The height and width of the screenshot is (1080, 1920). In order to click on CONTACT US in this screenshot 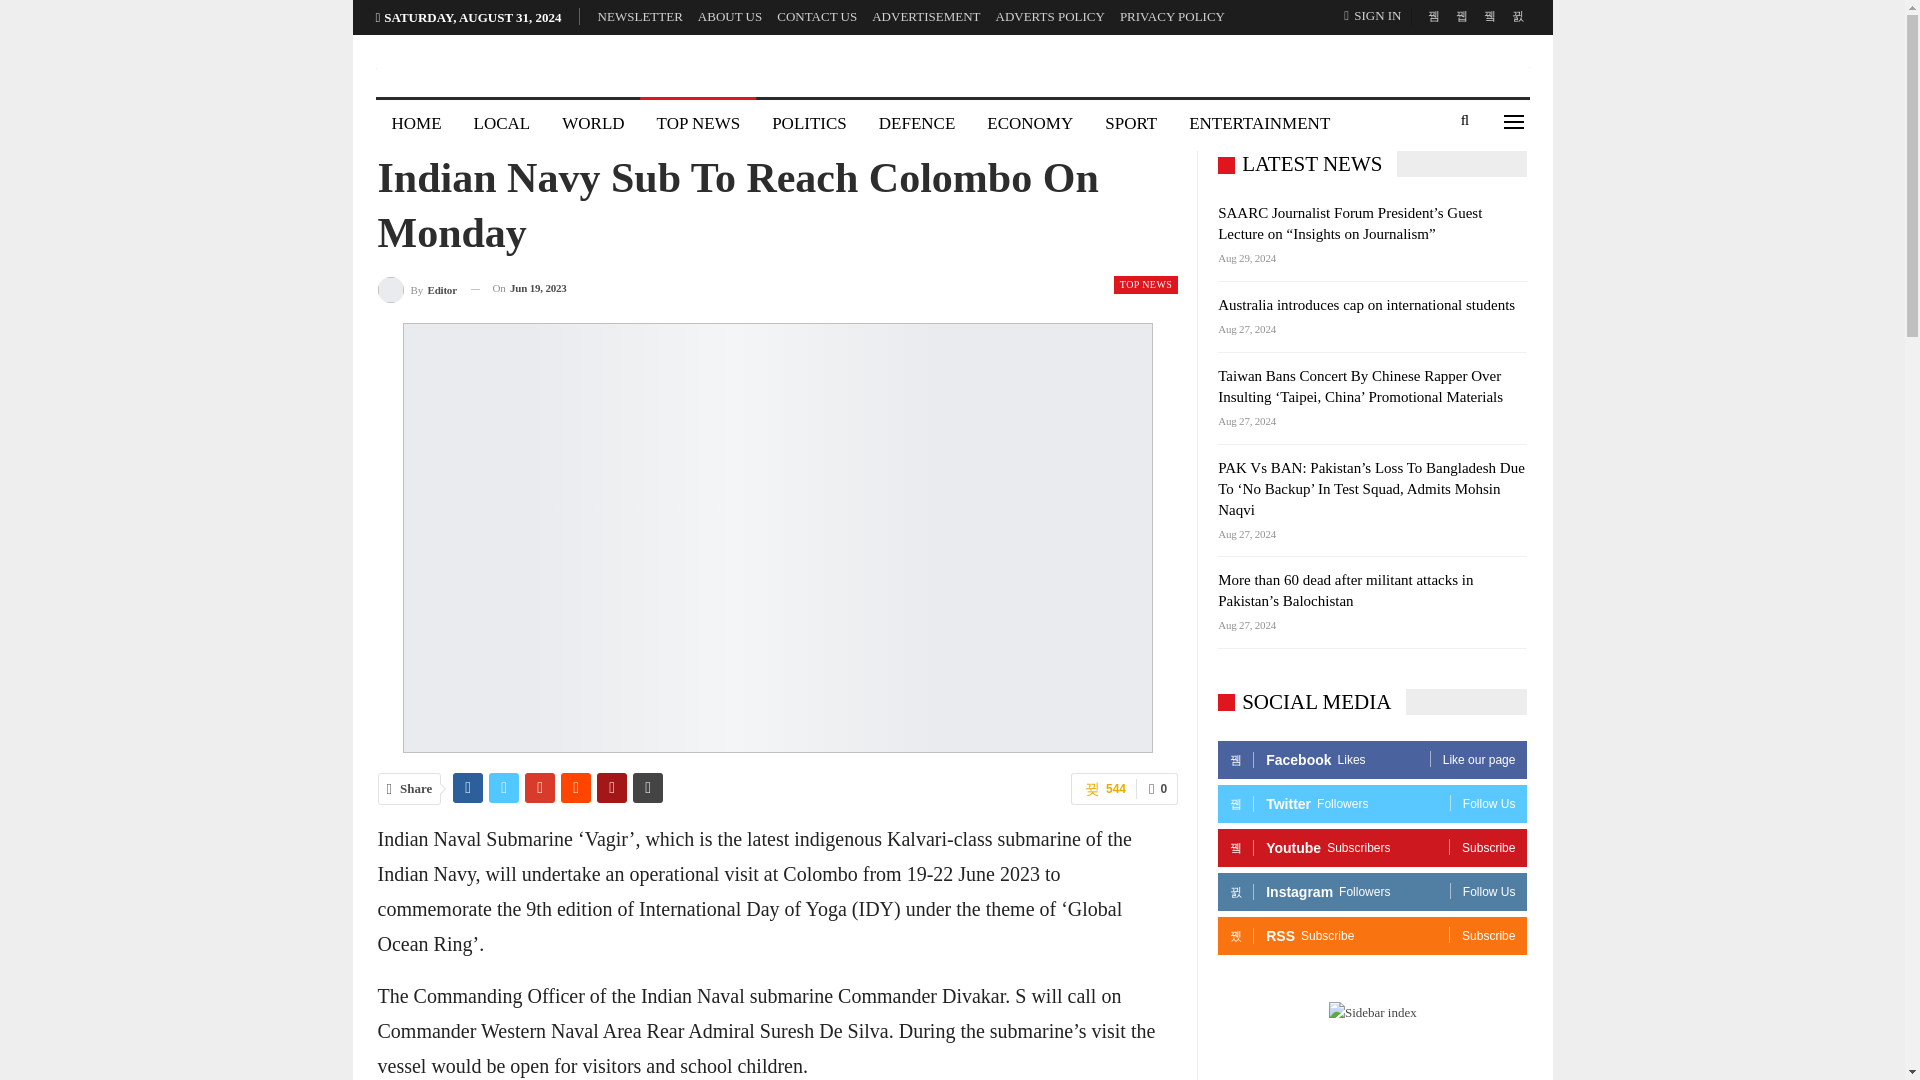, I will do `click(816, 16)`.